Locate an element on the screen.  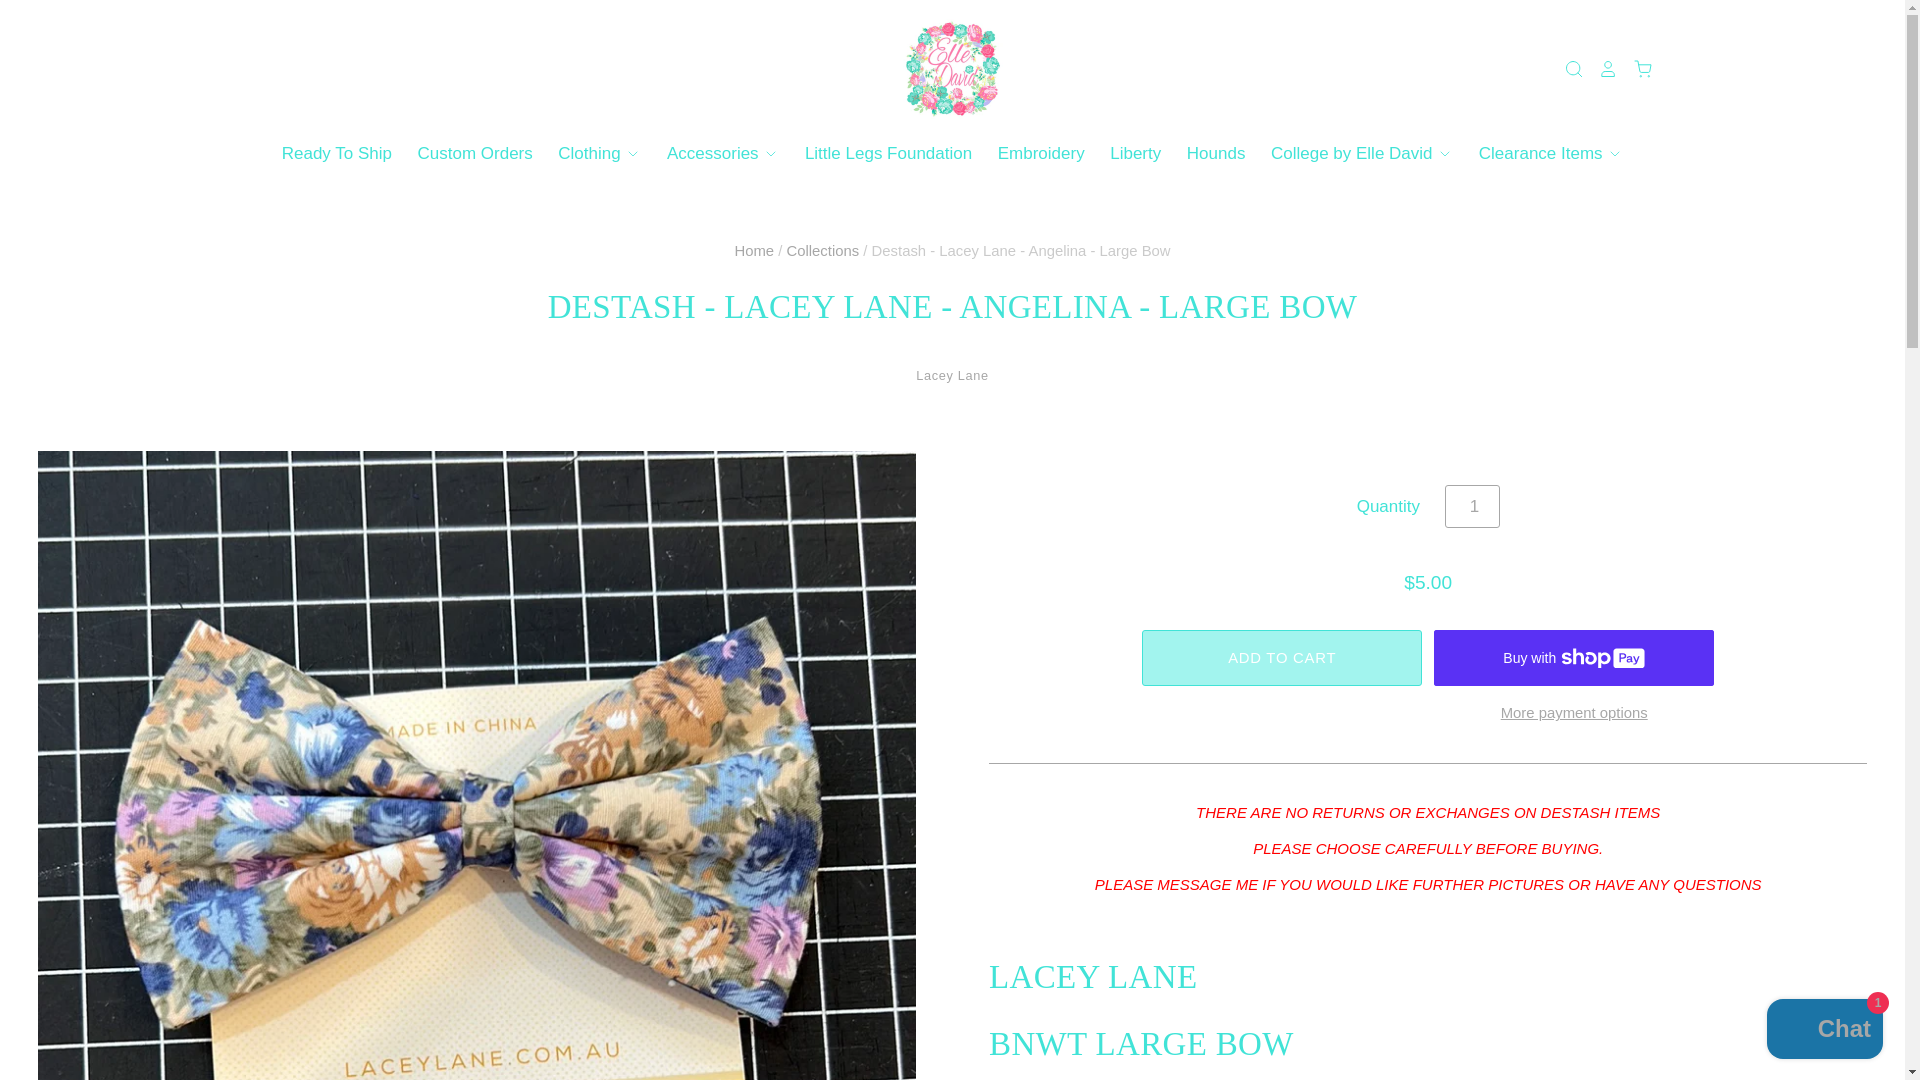
Add to cart is located at coordinates (1282, 658).